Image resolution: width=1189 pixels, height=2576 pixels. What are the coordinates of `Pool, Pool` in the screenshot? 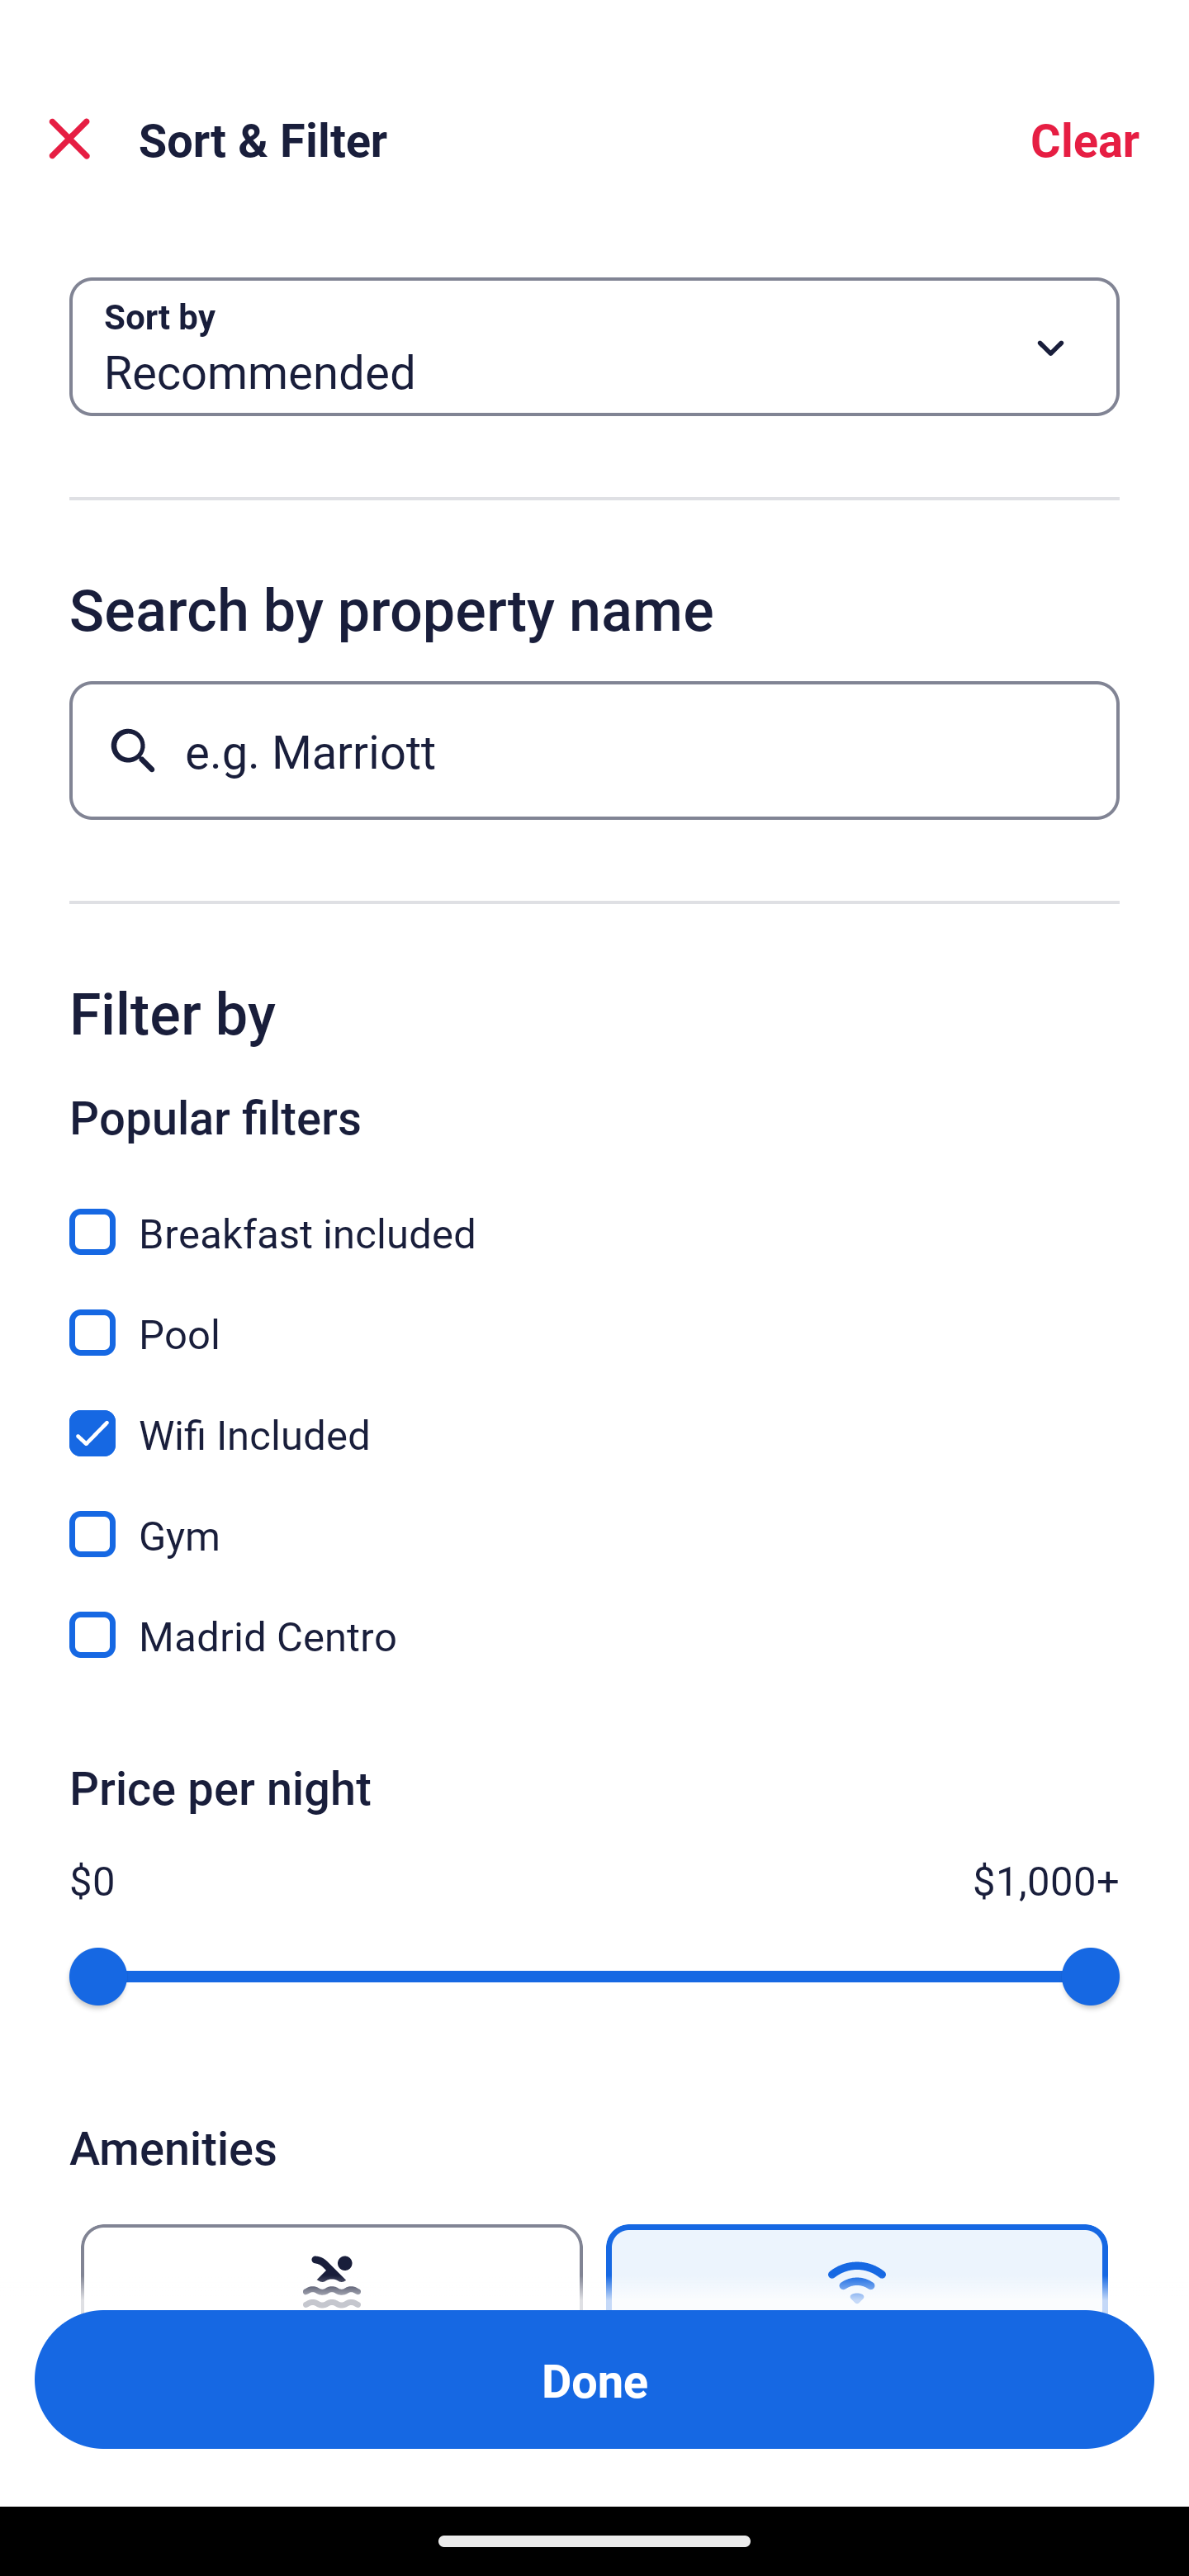 It's located at (594, 1314).